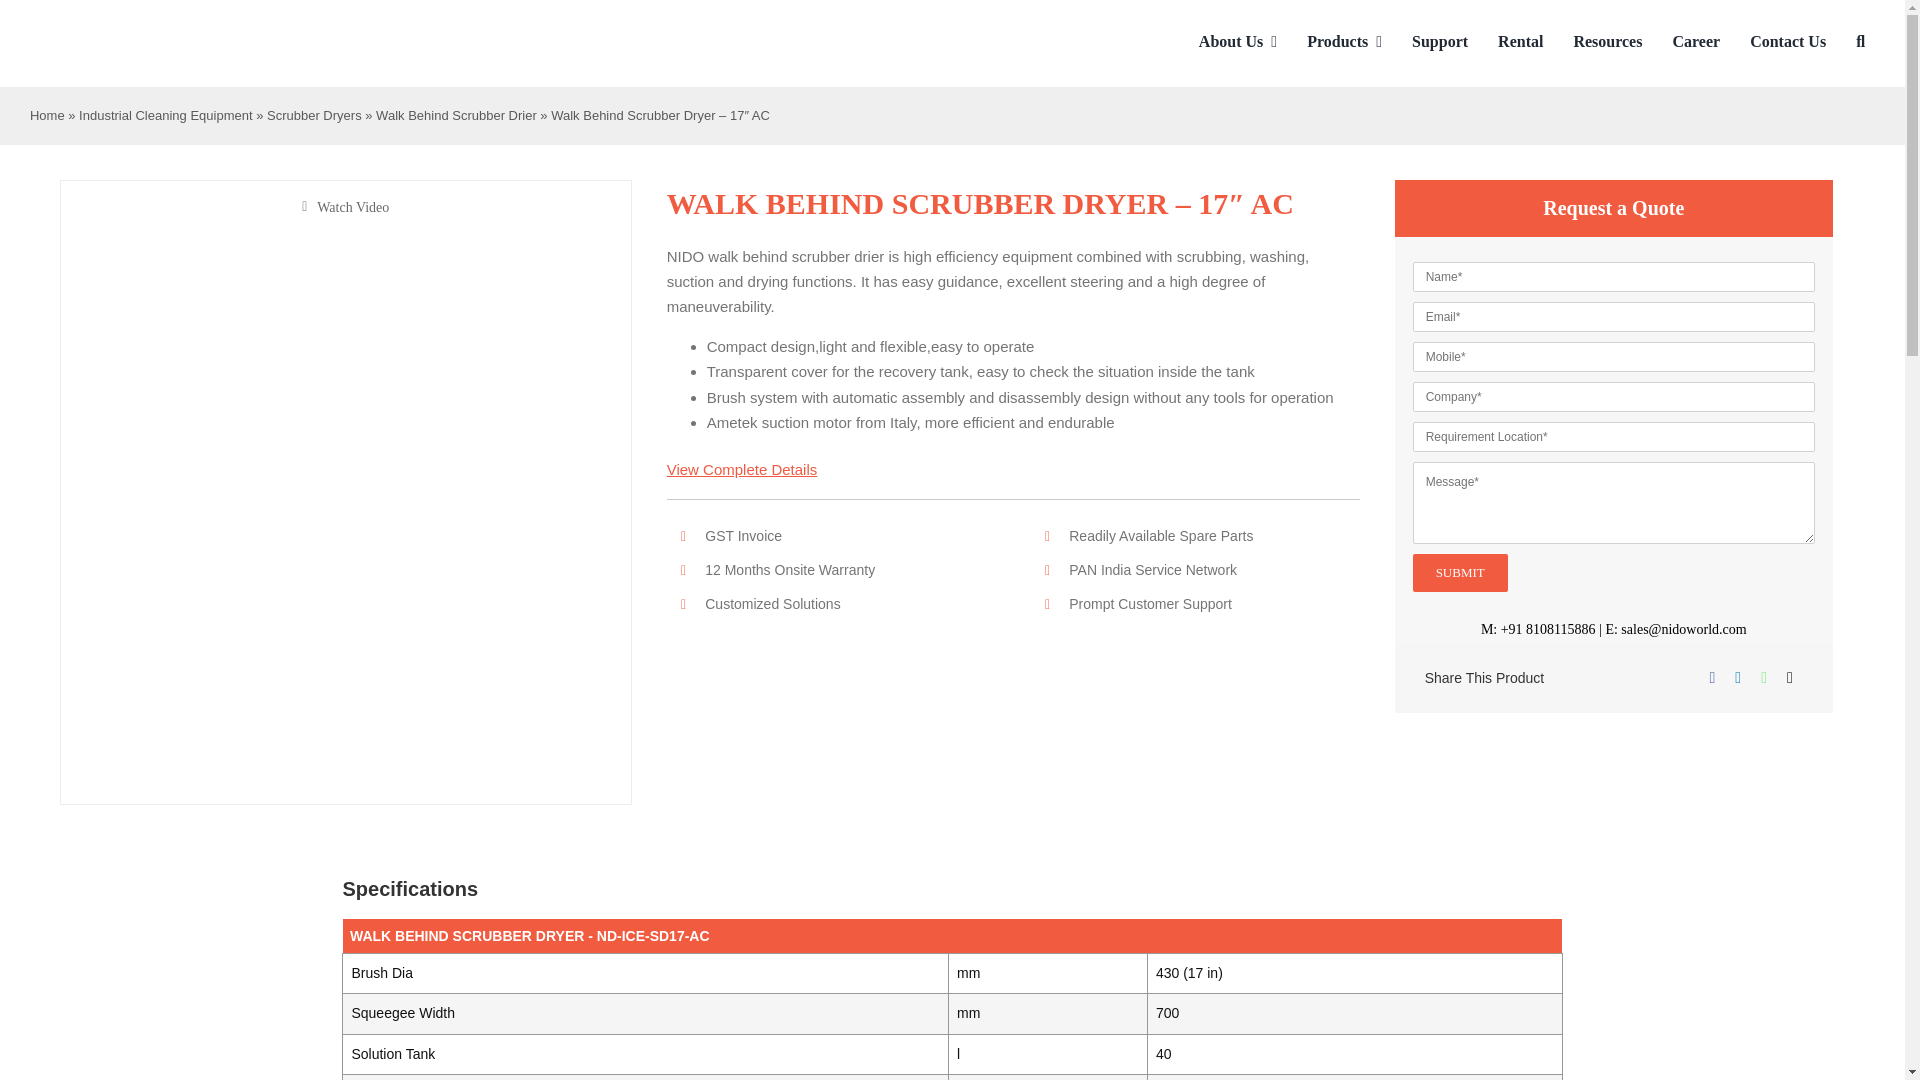 Image resolution: width=1920 pixels, height=1080 pixels. Describe the element at coordinates (1344, 42) in the screenshot. I see `Products` at that location.